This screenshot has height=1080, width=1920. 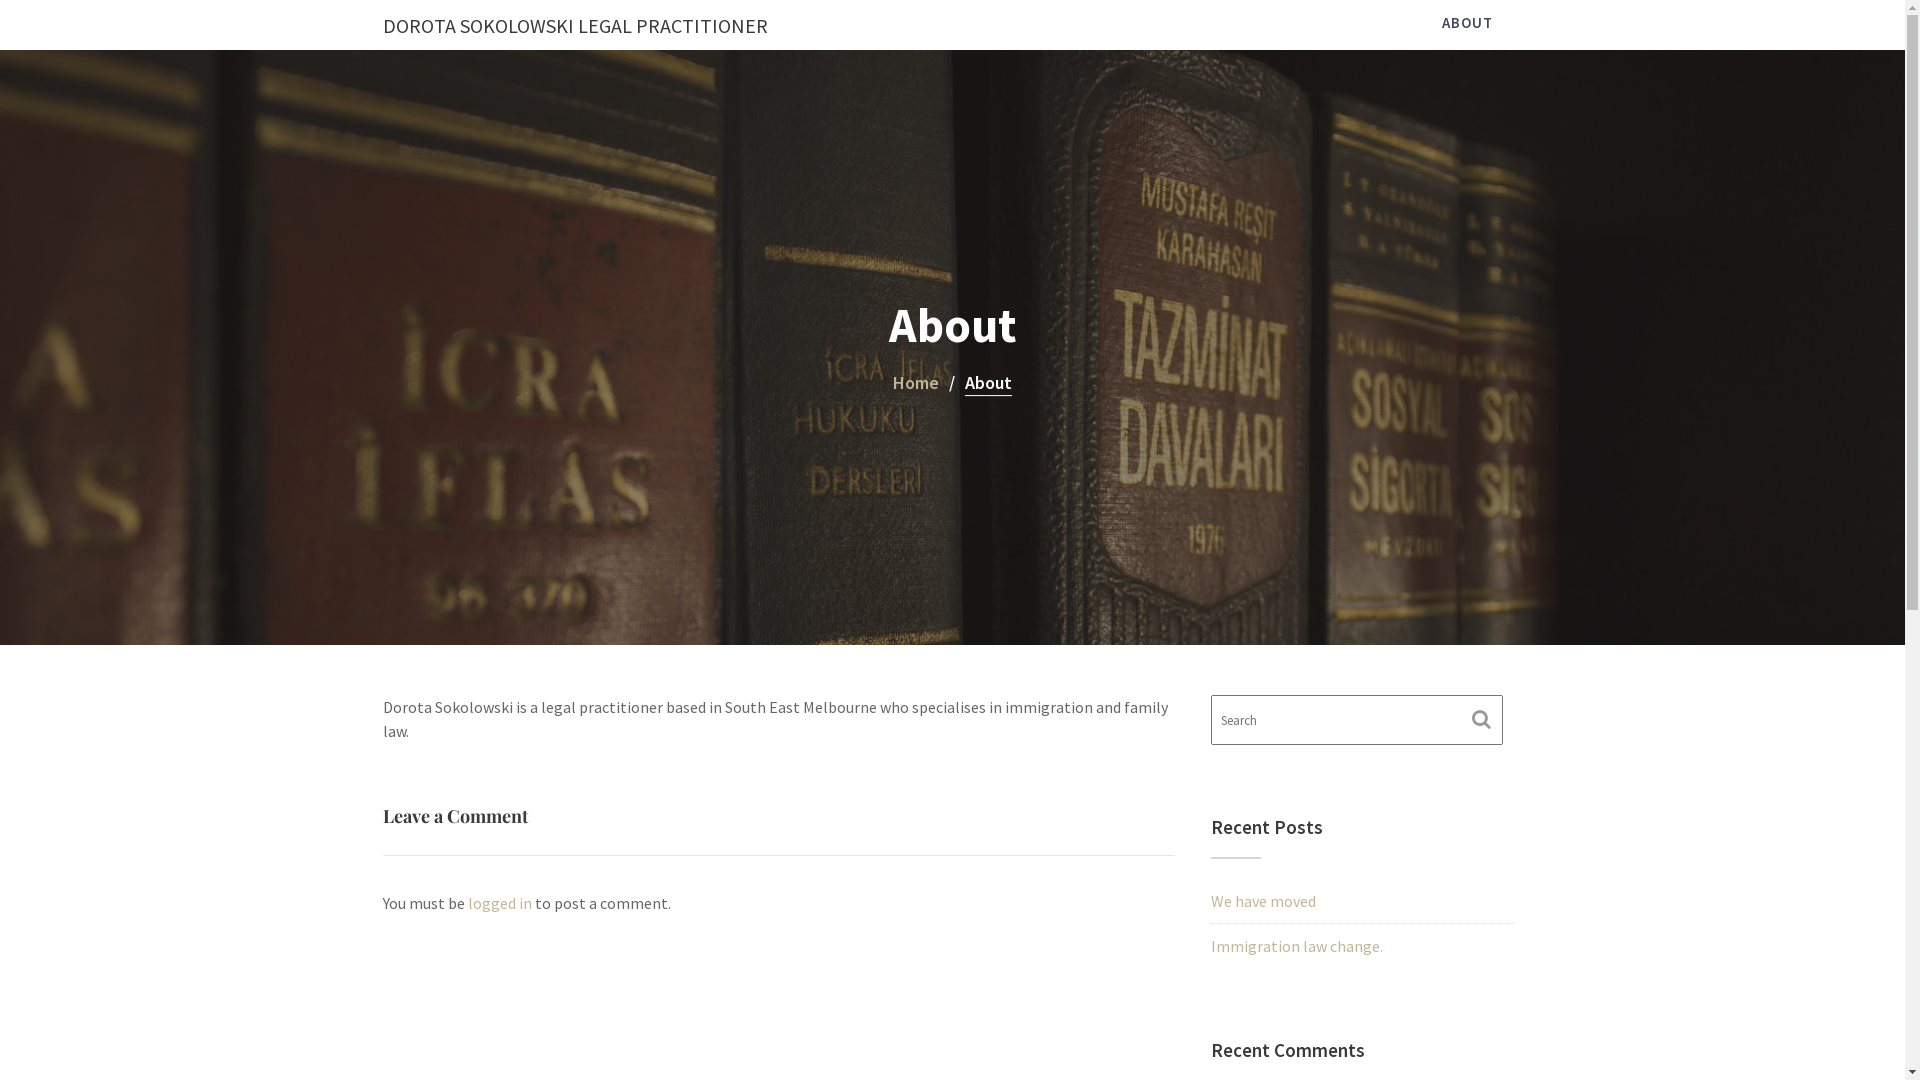 I want to click on Skip to content, so click(x=0, y=0).